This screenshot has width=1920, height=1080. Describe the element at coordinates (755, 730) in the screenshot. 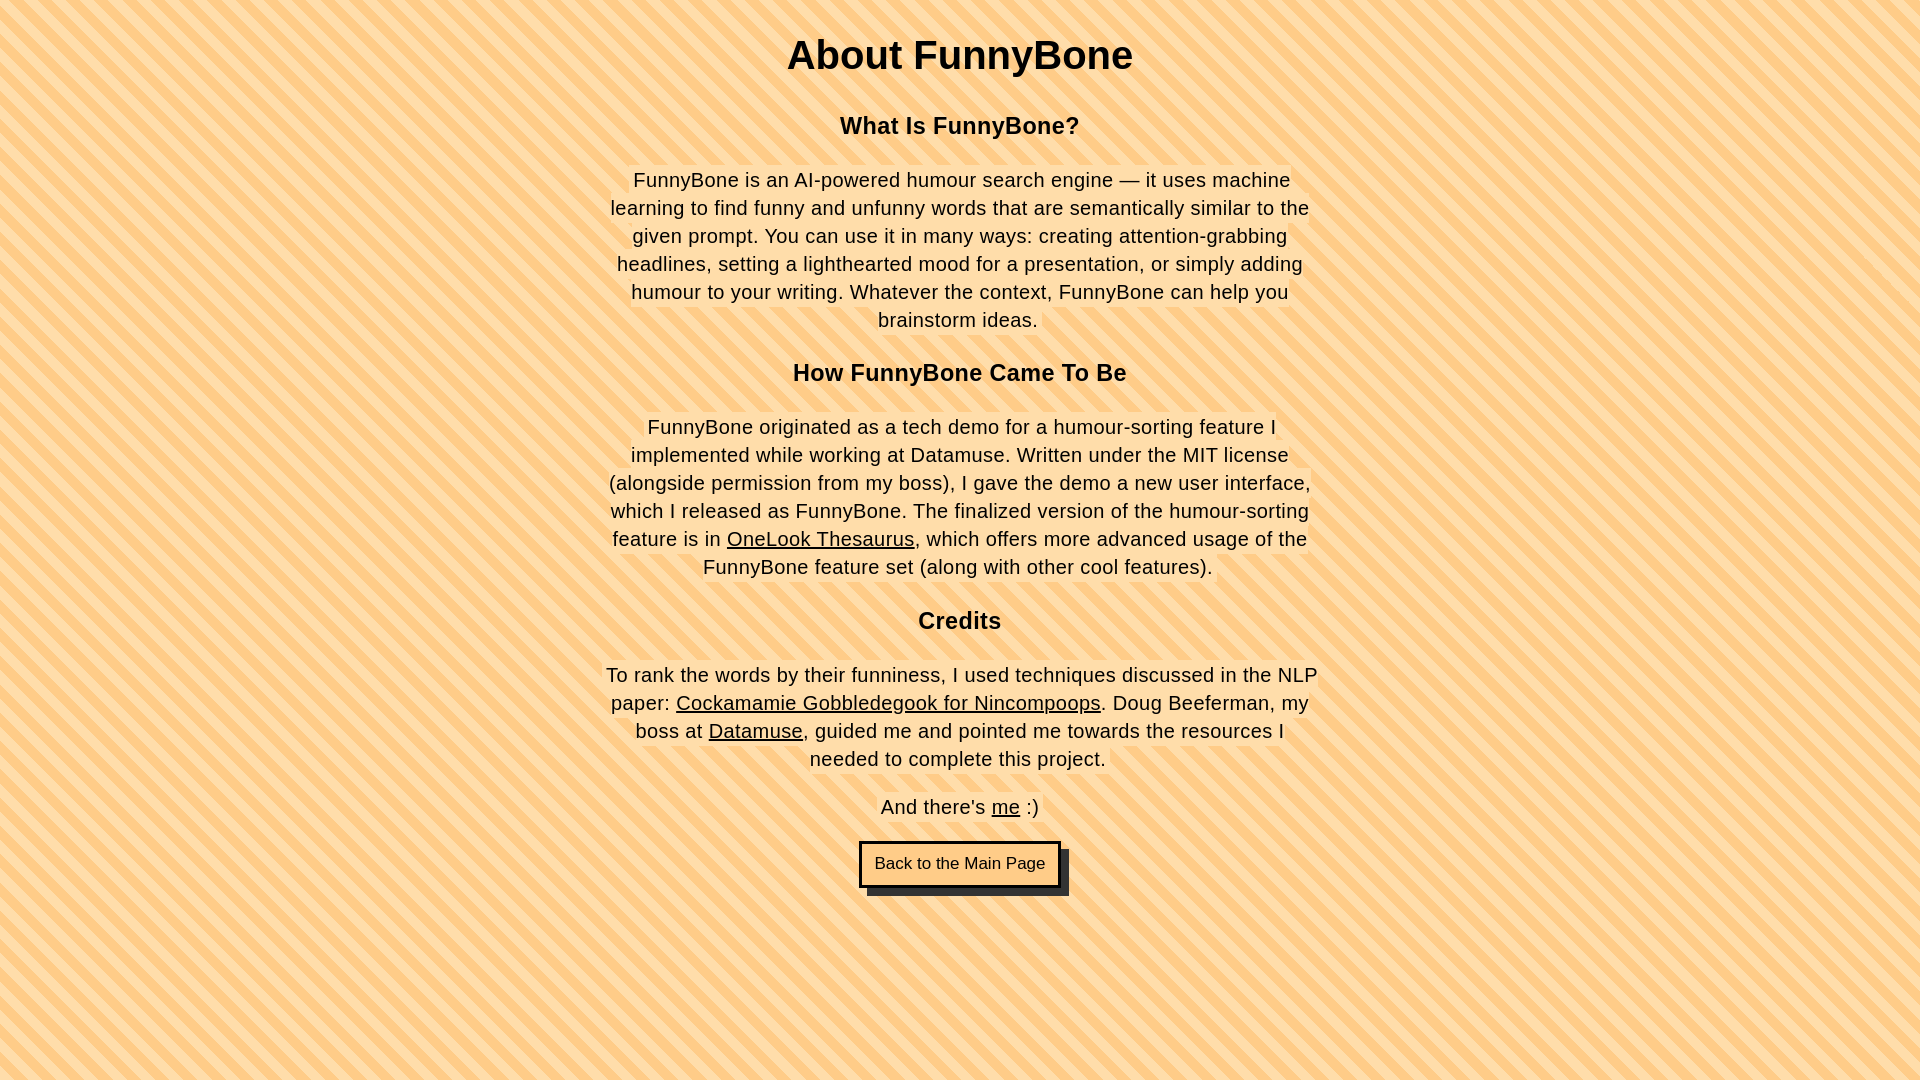

I see `Datamuse` at that location.